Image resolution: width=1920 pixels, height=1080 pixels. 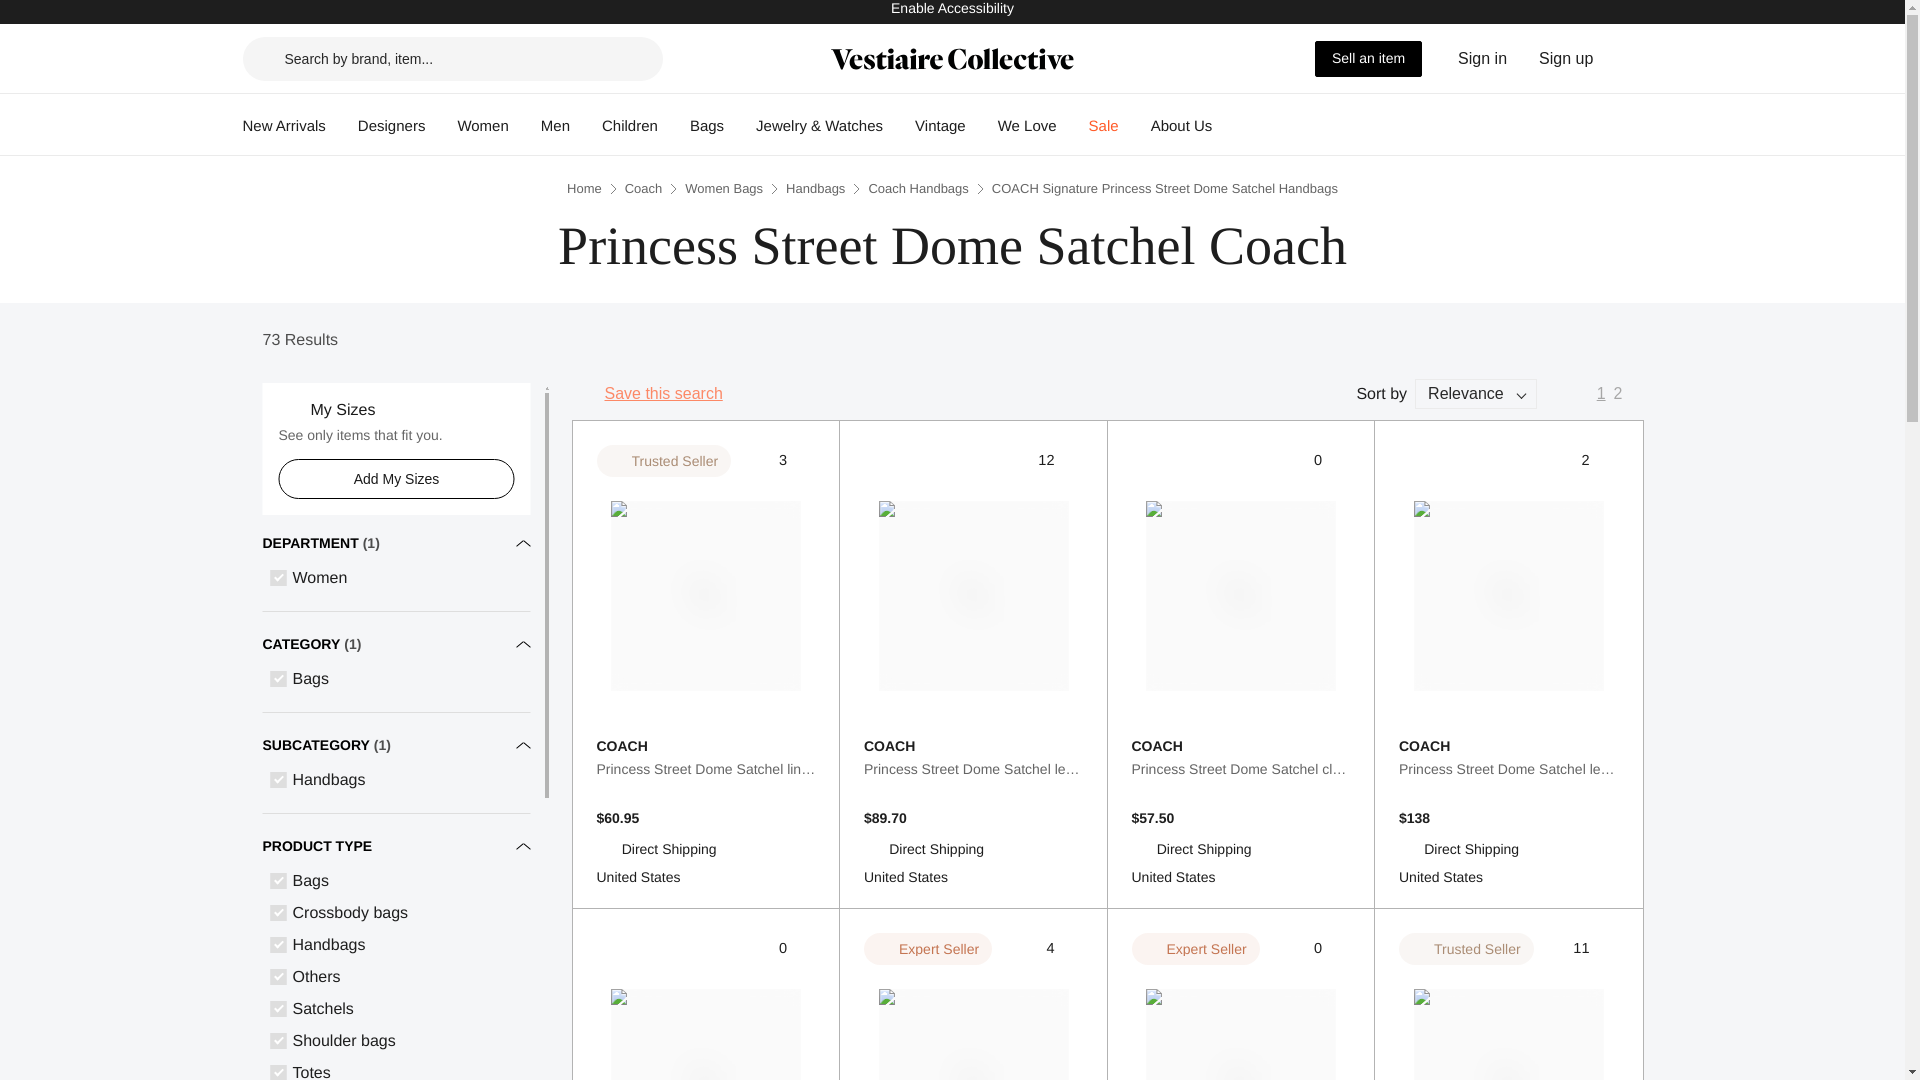 I want to click on About Us, so click(x=1182, y=126).